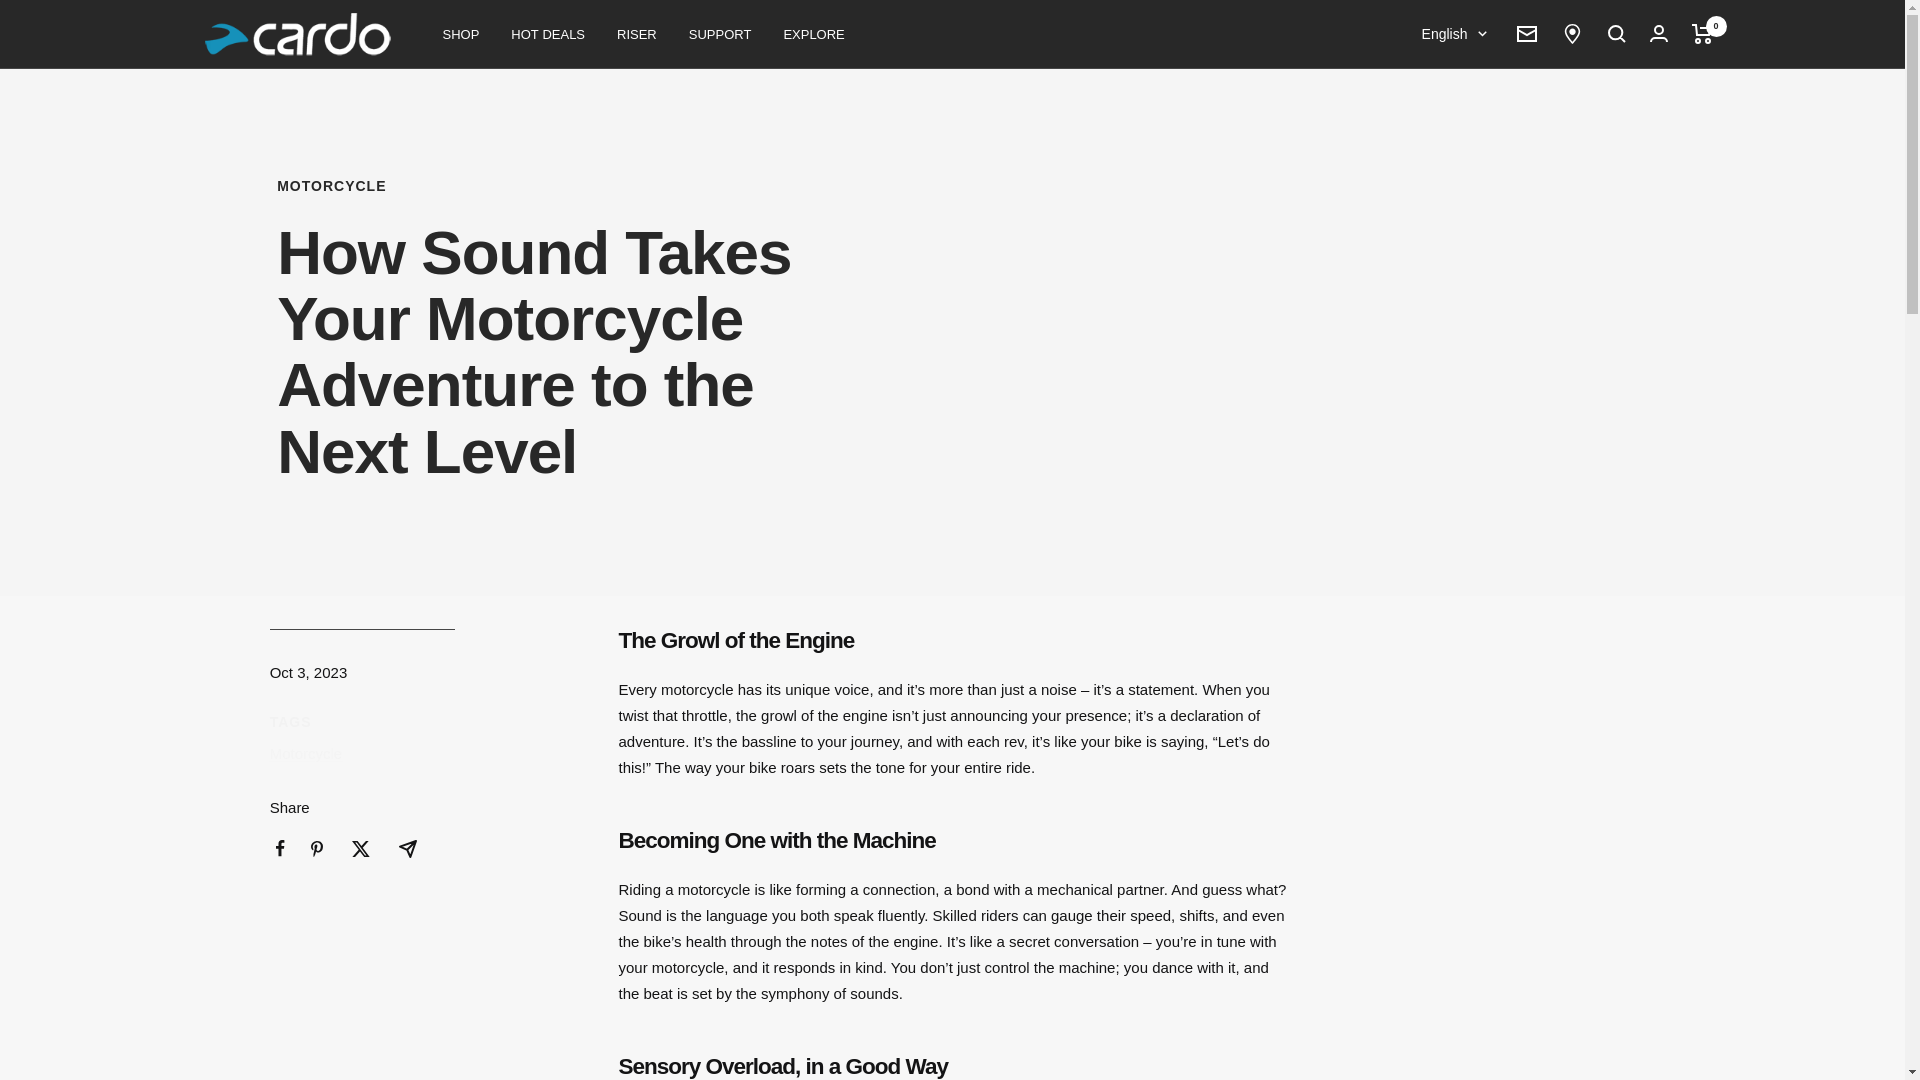  I want to click on fr, so click(1442, 136).